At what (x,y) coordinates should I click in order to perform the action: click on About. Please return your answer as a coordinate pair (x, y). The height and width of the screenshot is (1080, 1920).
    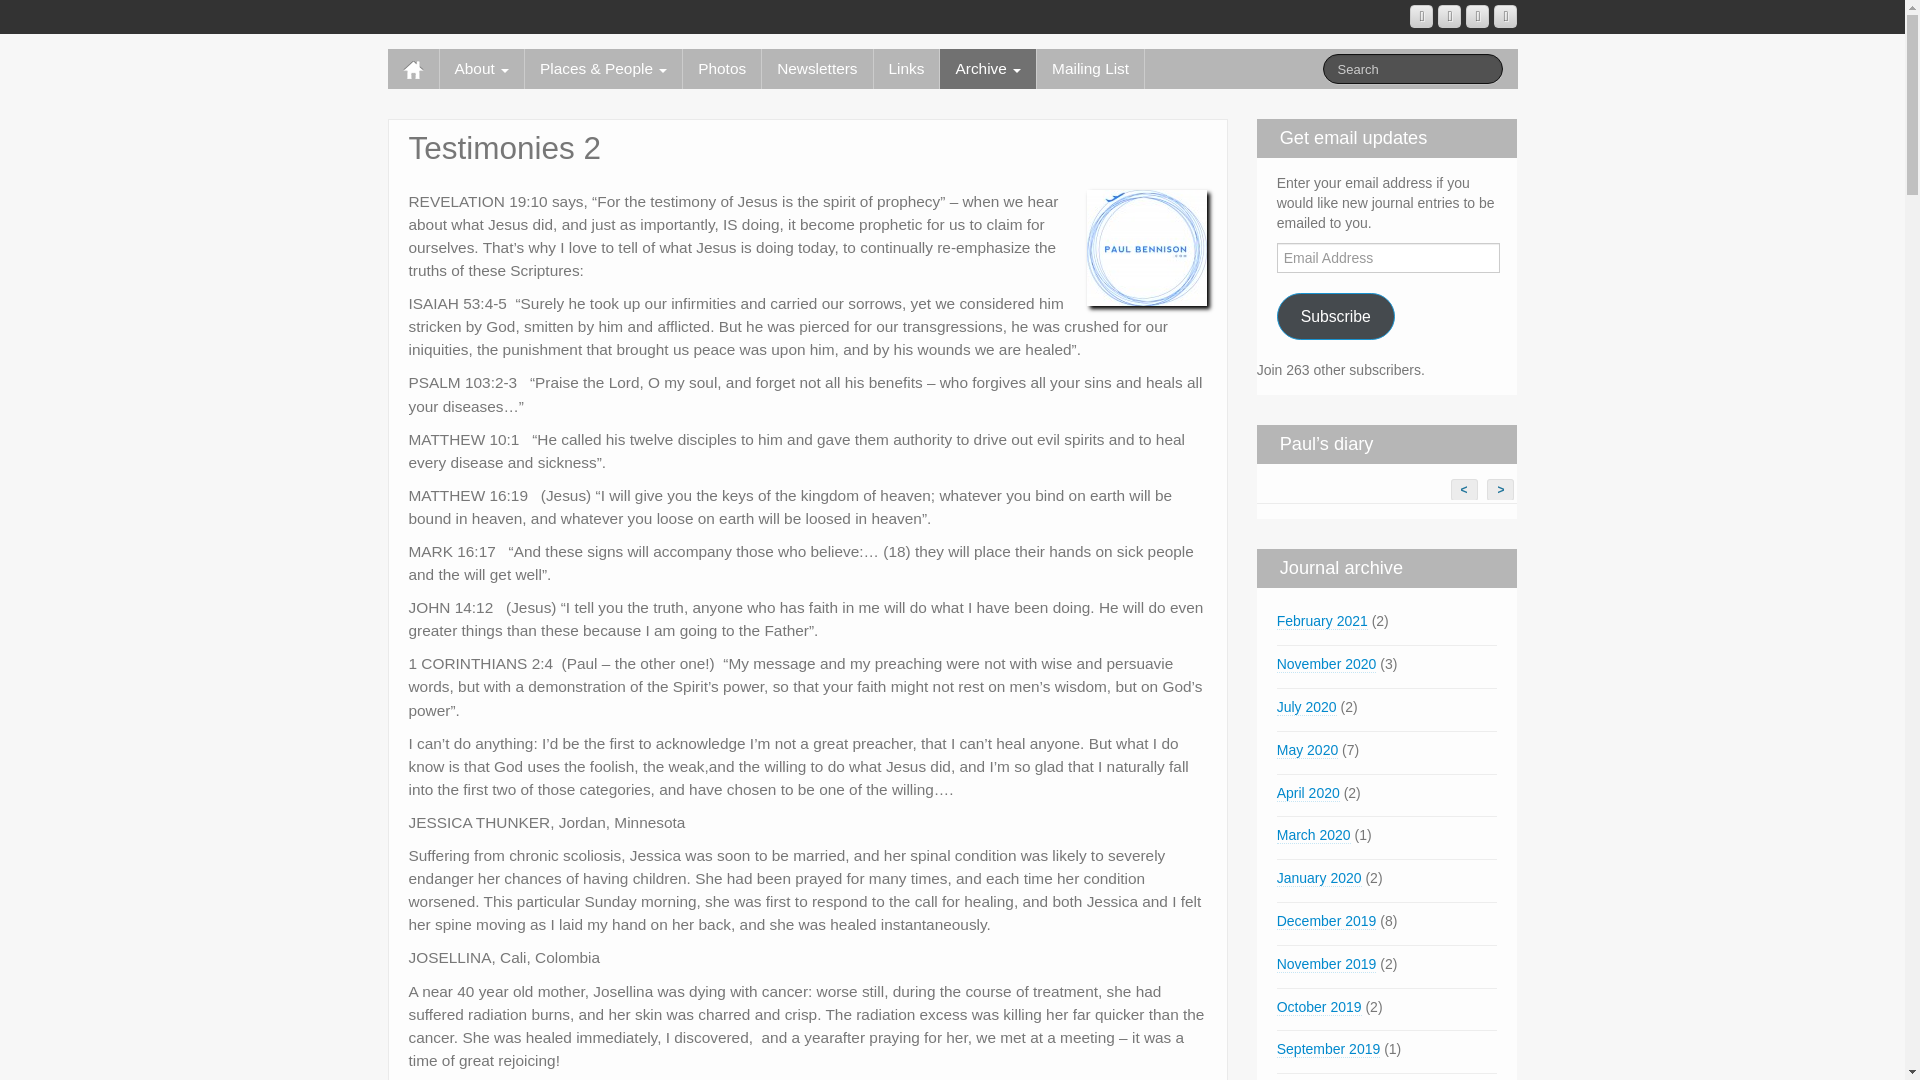
    Looking at the image, I should click on (482, 68).